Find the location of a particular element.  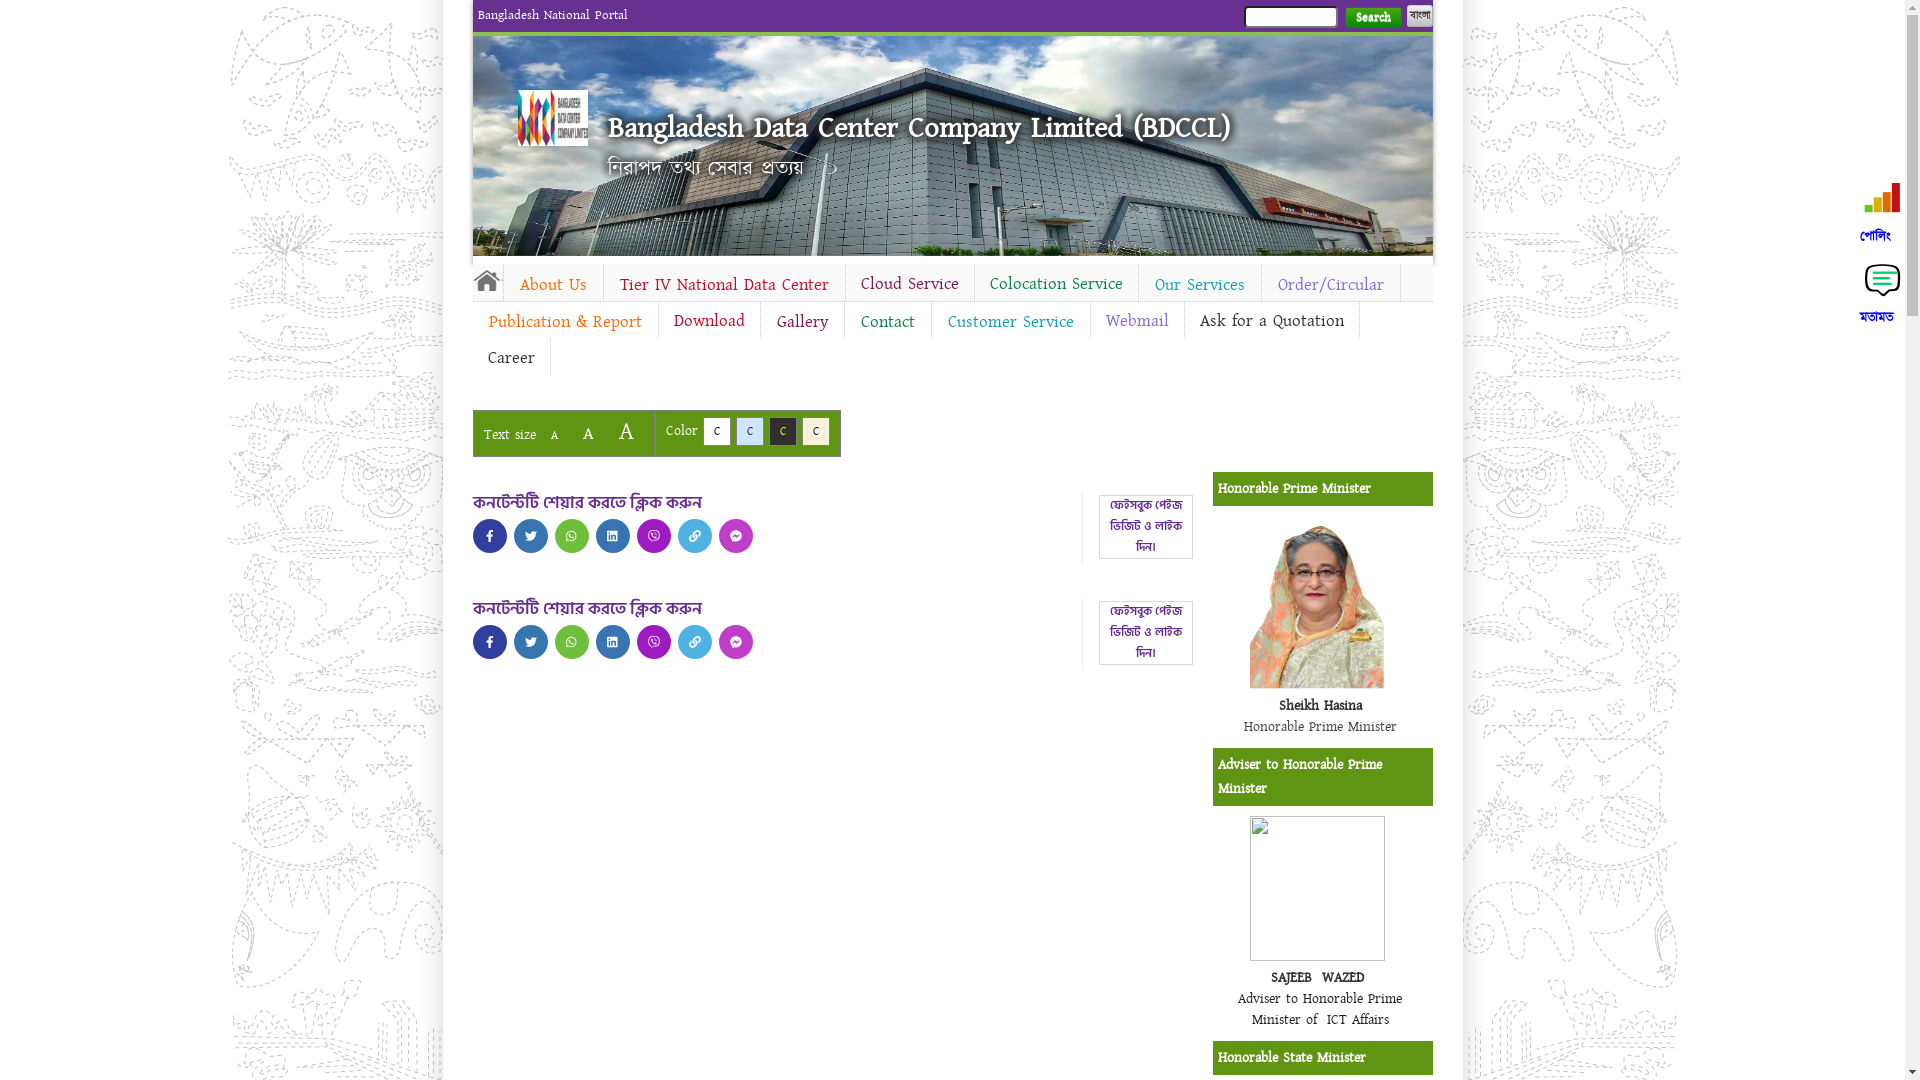

Contact is located at coordinates (887, 322).